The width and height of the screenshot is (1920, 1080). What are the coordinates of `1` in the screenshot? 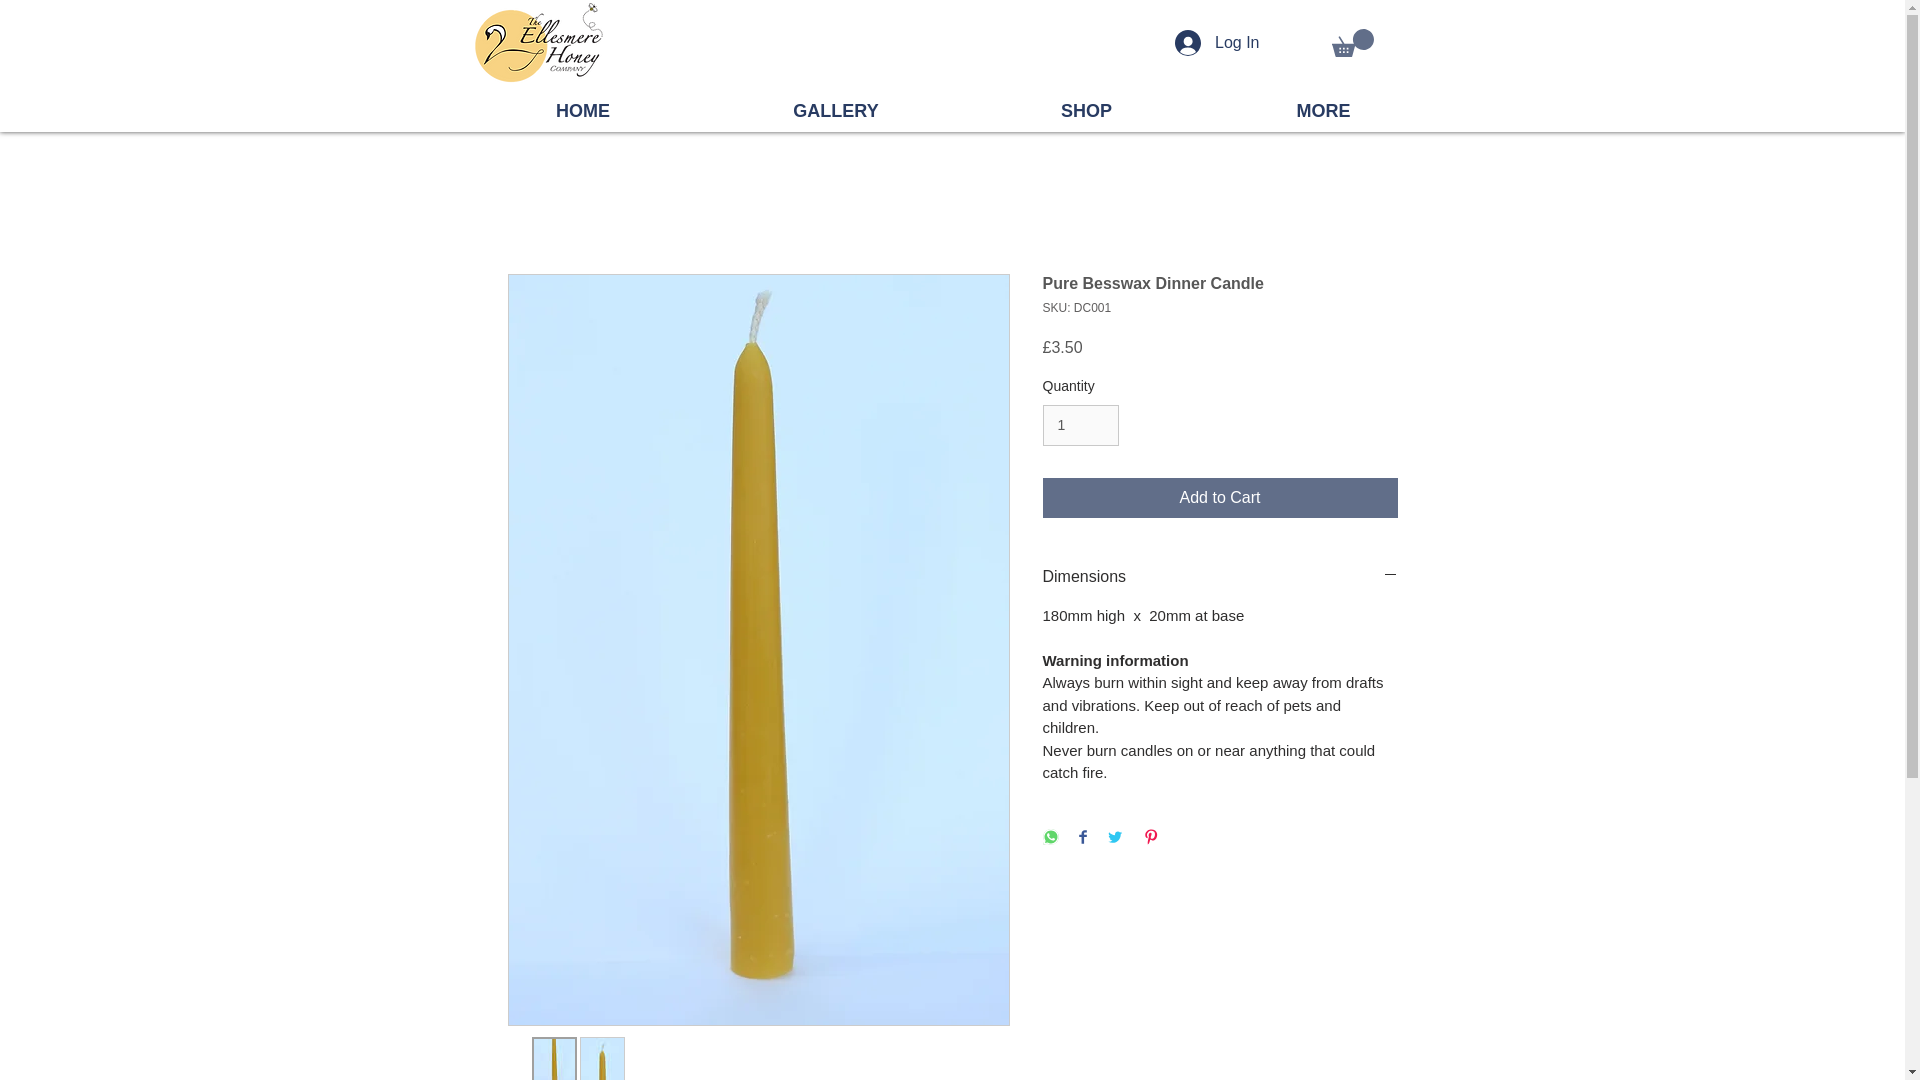 It's located at (1080, 426).